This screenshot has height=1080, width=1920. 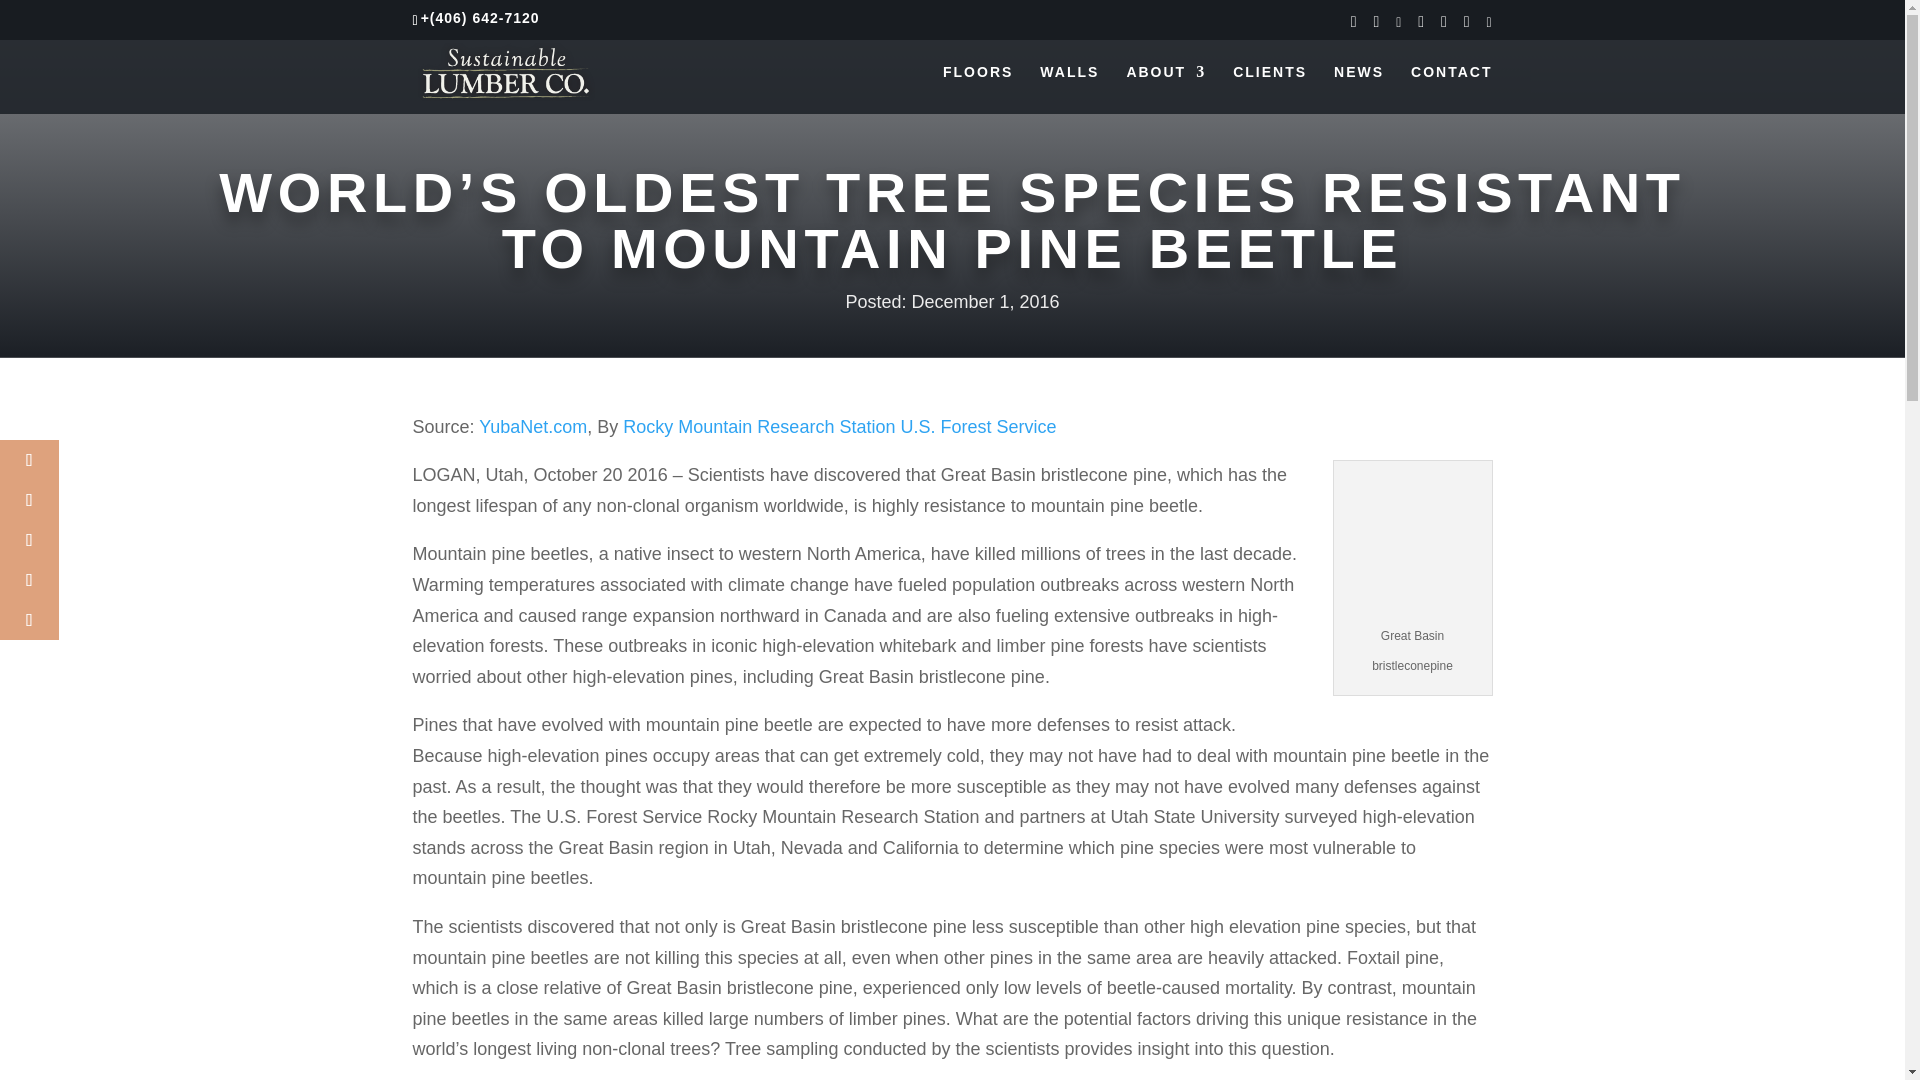 I want to click on Share on Facebook, so click(x=30, y=459).